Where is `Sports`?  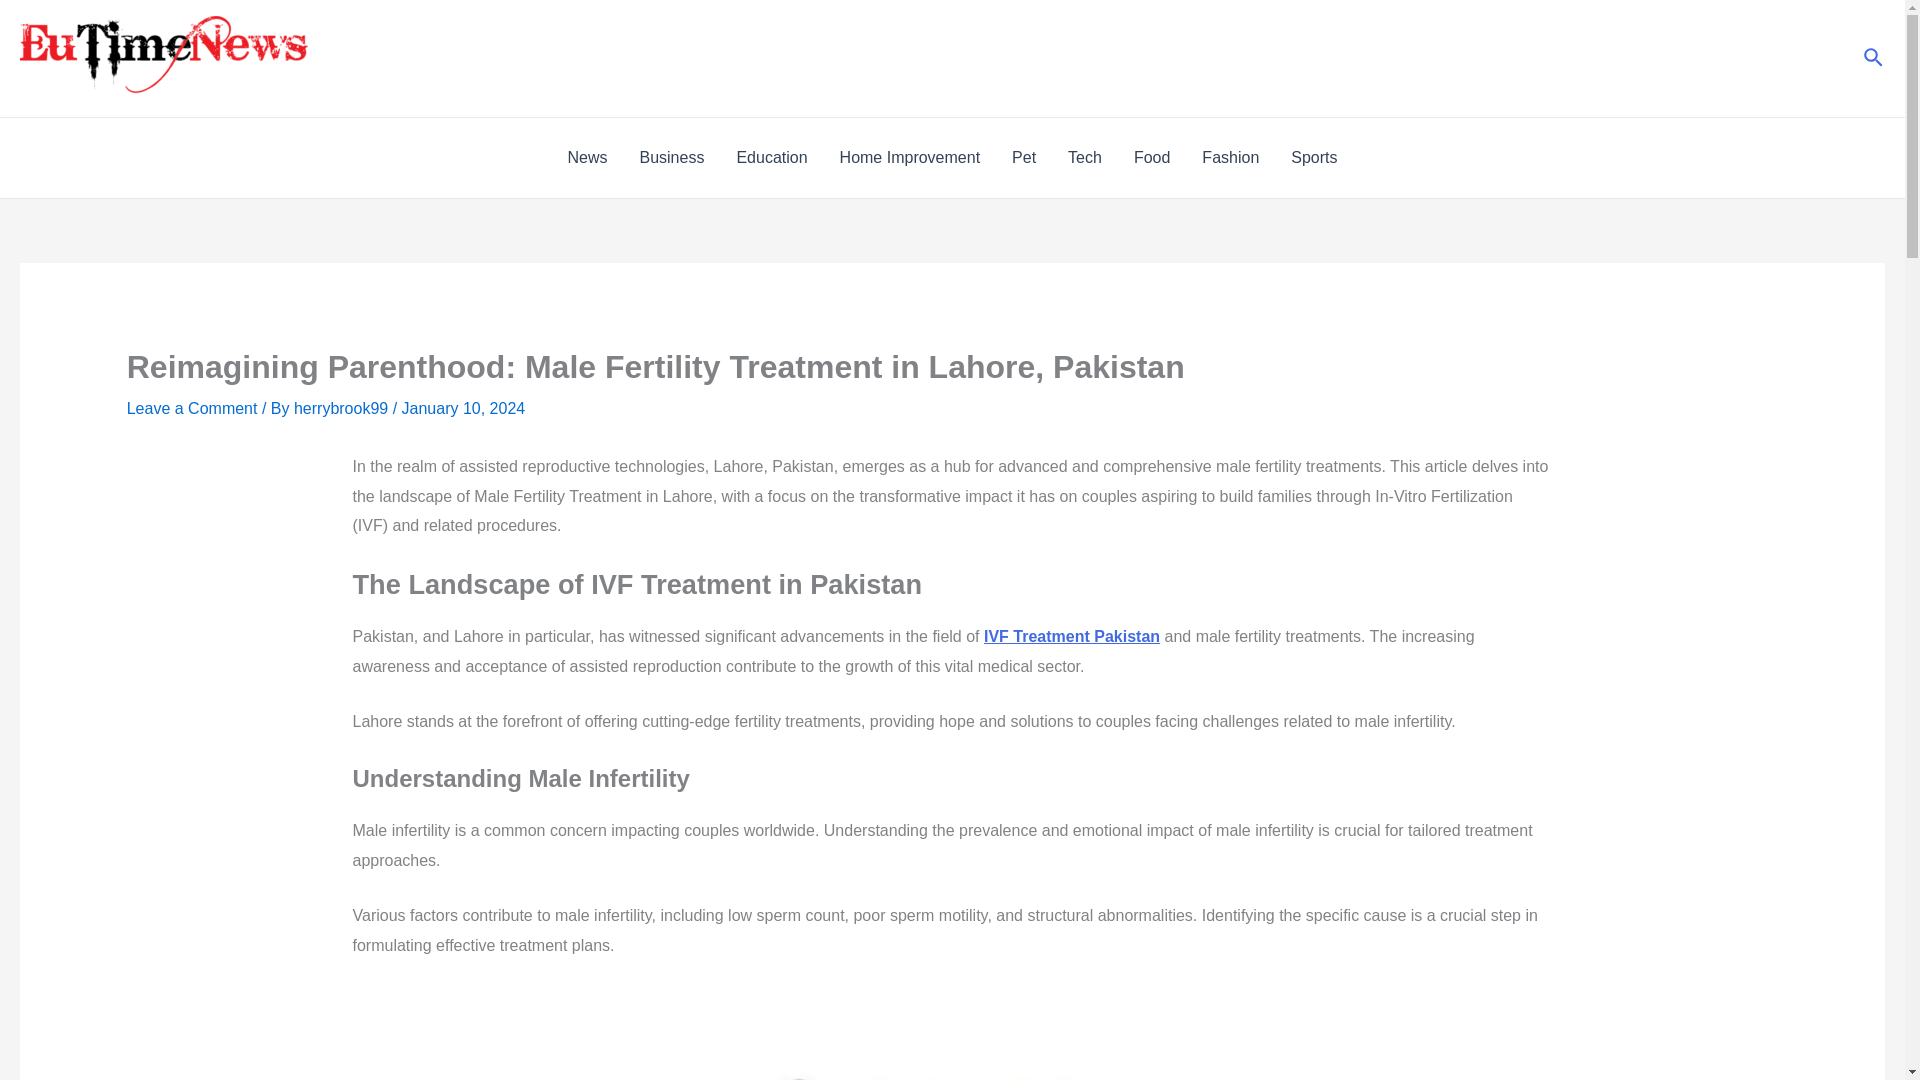 Sports is located at coordinates (1314, 157).